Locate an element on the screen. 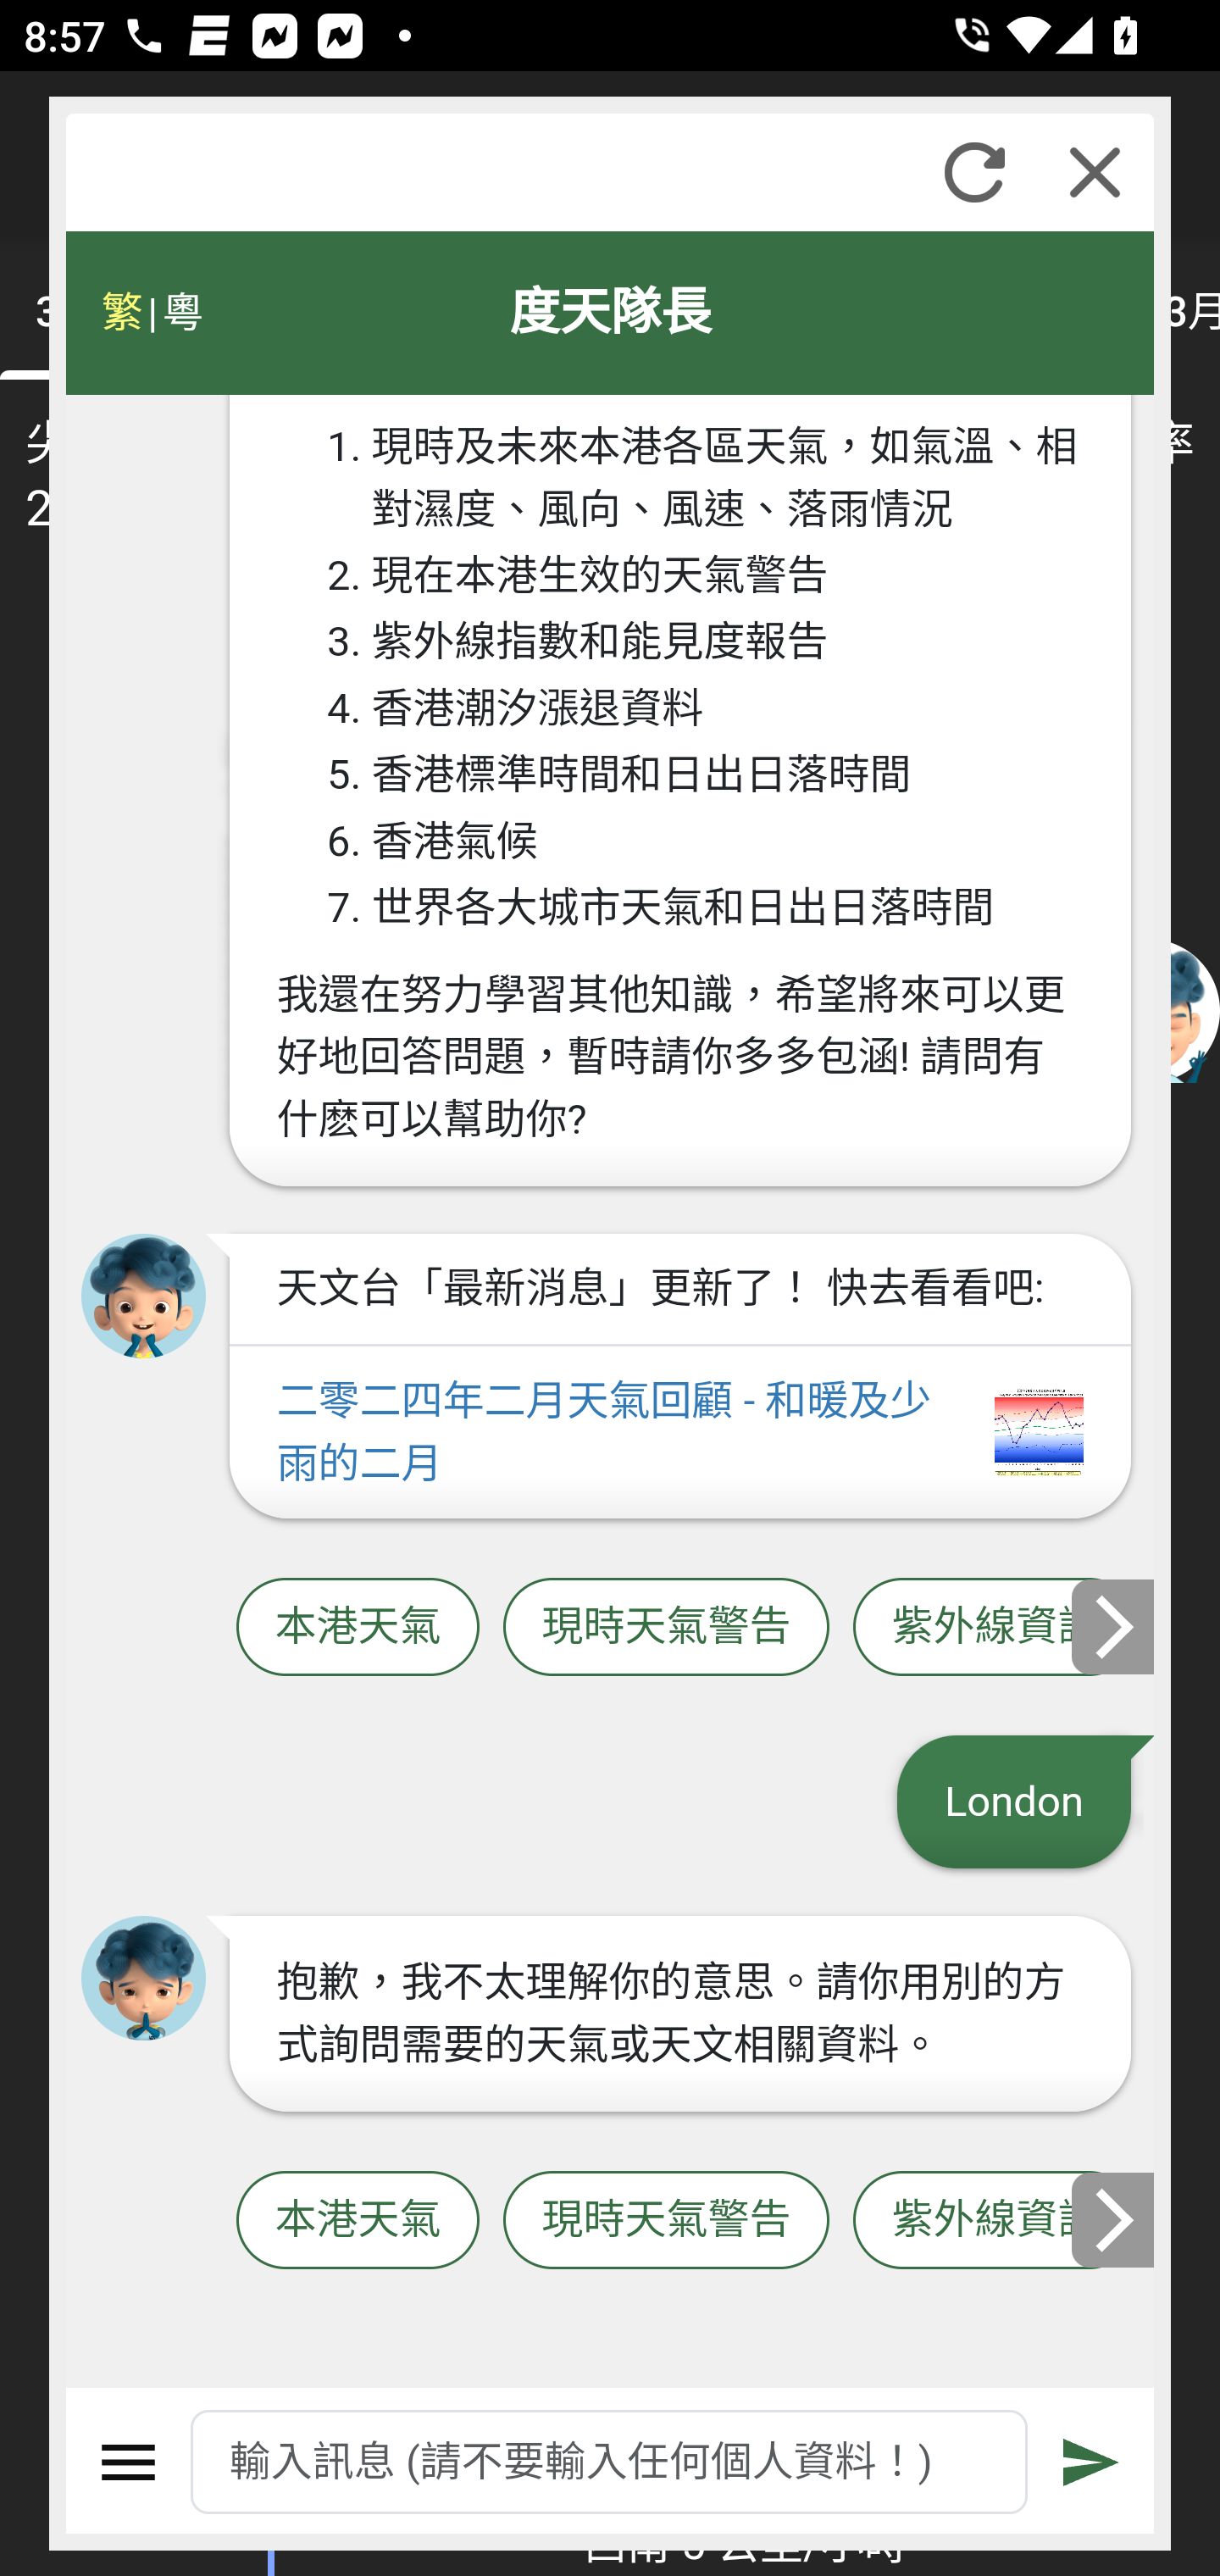 This screenshot has width=1220, height=2576. 二零二四年二月天氣回顧 - 和暖及少雨的二月 is located at coordinates (679, 1433).